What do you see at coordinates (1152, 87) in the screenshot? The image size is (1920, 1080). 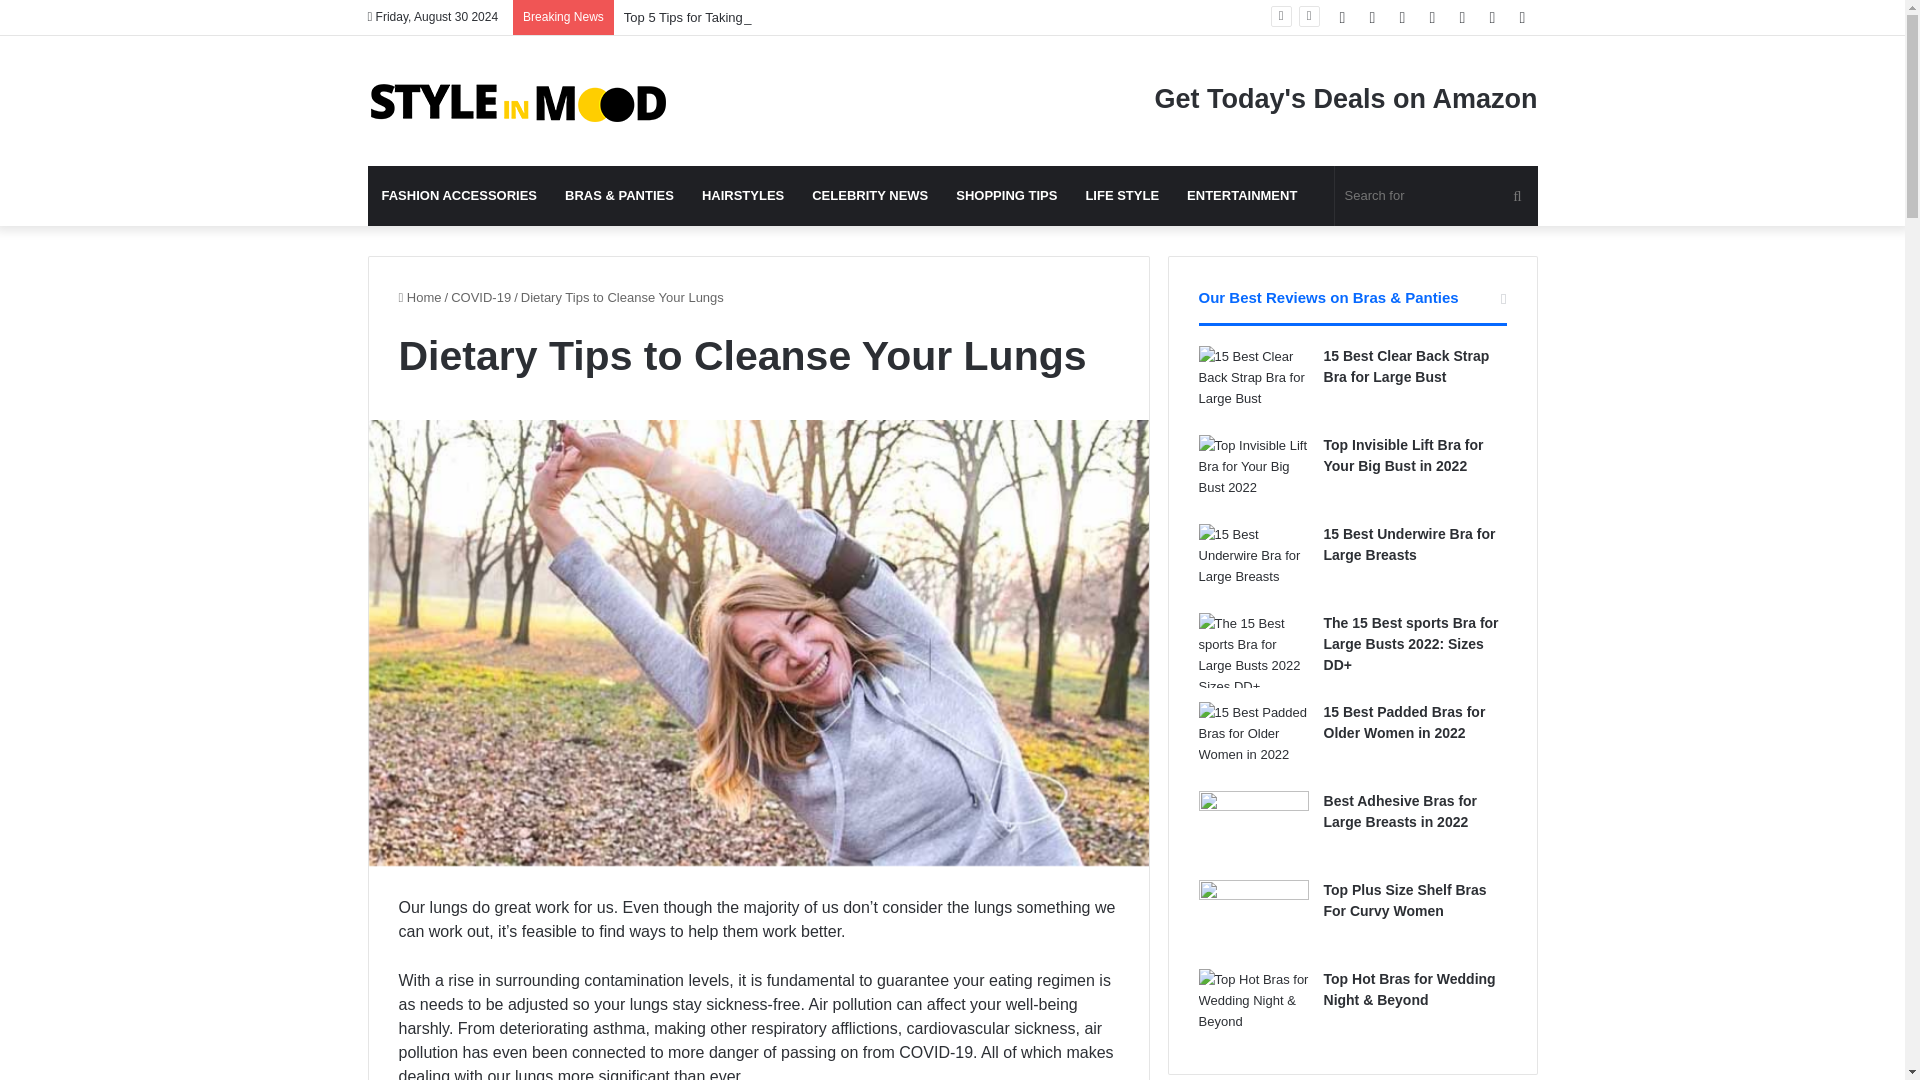 I see `Get Today's Deals on Amazon` at bounding box center [1152, 87].